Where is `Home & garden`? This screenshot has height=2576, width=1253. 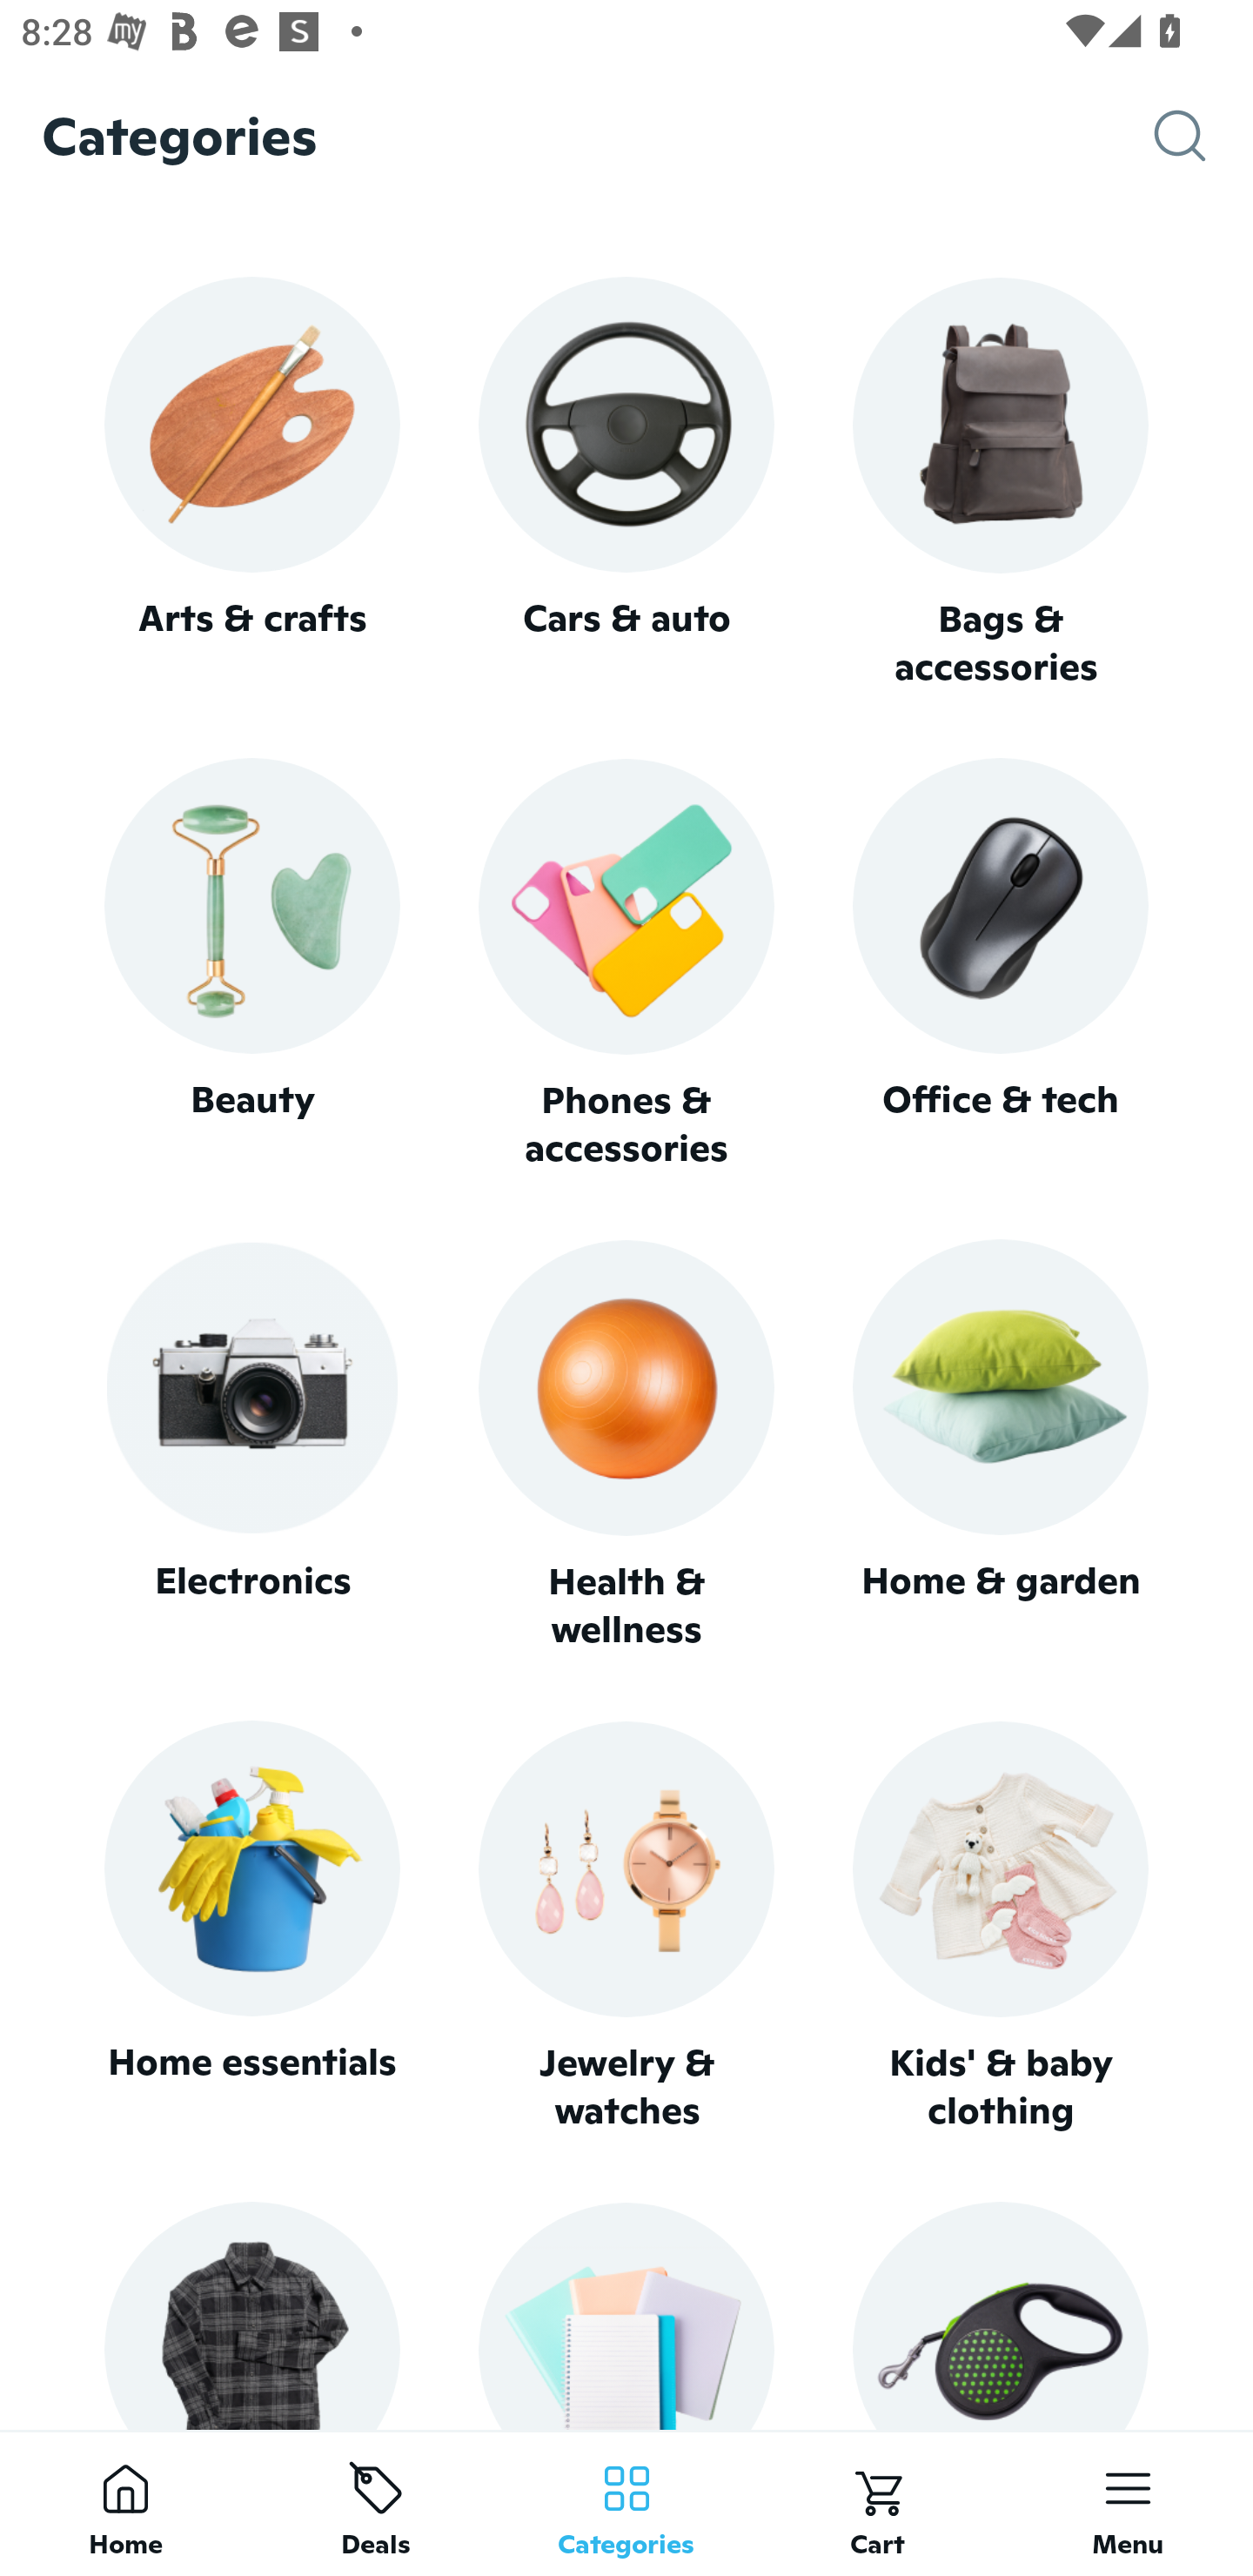 Home & garden is located at coordinates (1001, 1446).